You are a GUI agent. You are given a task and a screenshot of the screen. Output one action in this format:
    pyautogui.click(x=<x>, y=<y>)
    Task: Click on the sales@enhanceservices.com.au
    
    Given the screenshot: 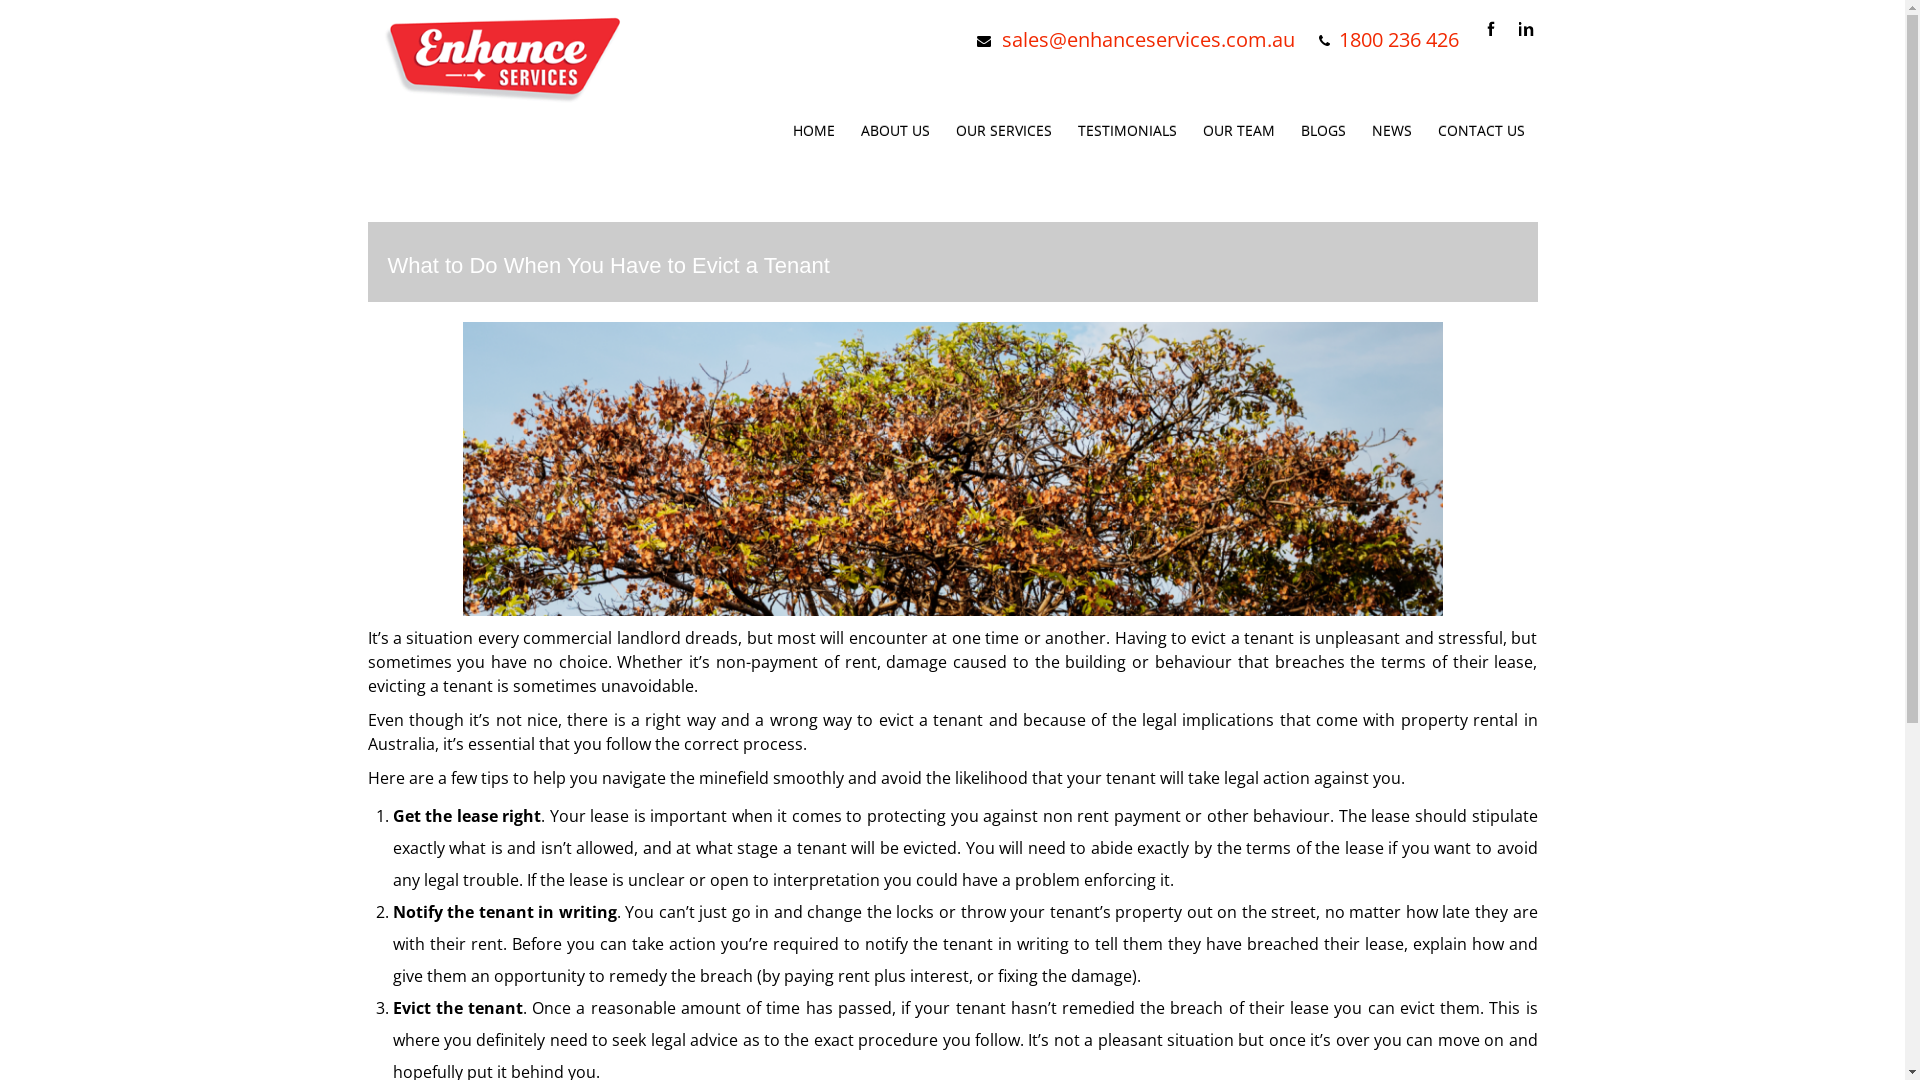 What is the action you would take?
    pyautogui.click(x=1148, y=40)
    